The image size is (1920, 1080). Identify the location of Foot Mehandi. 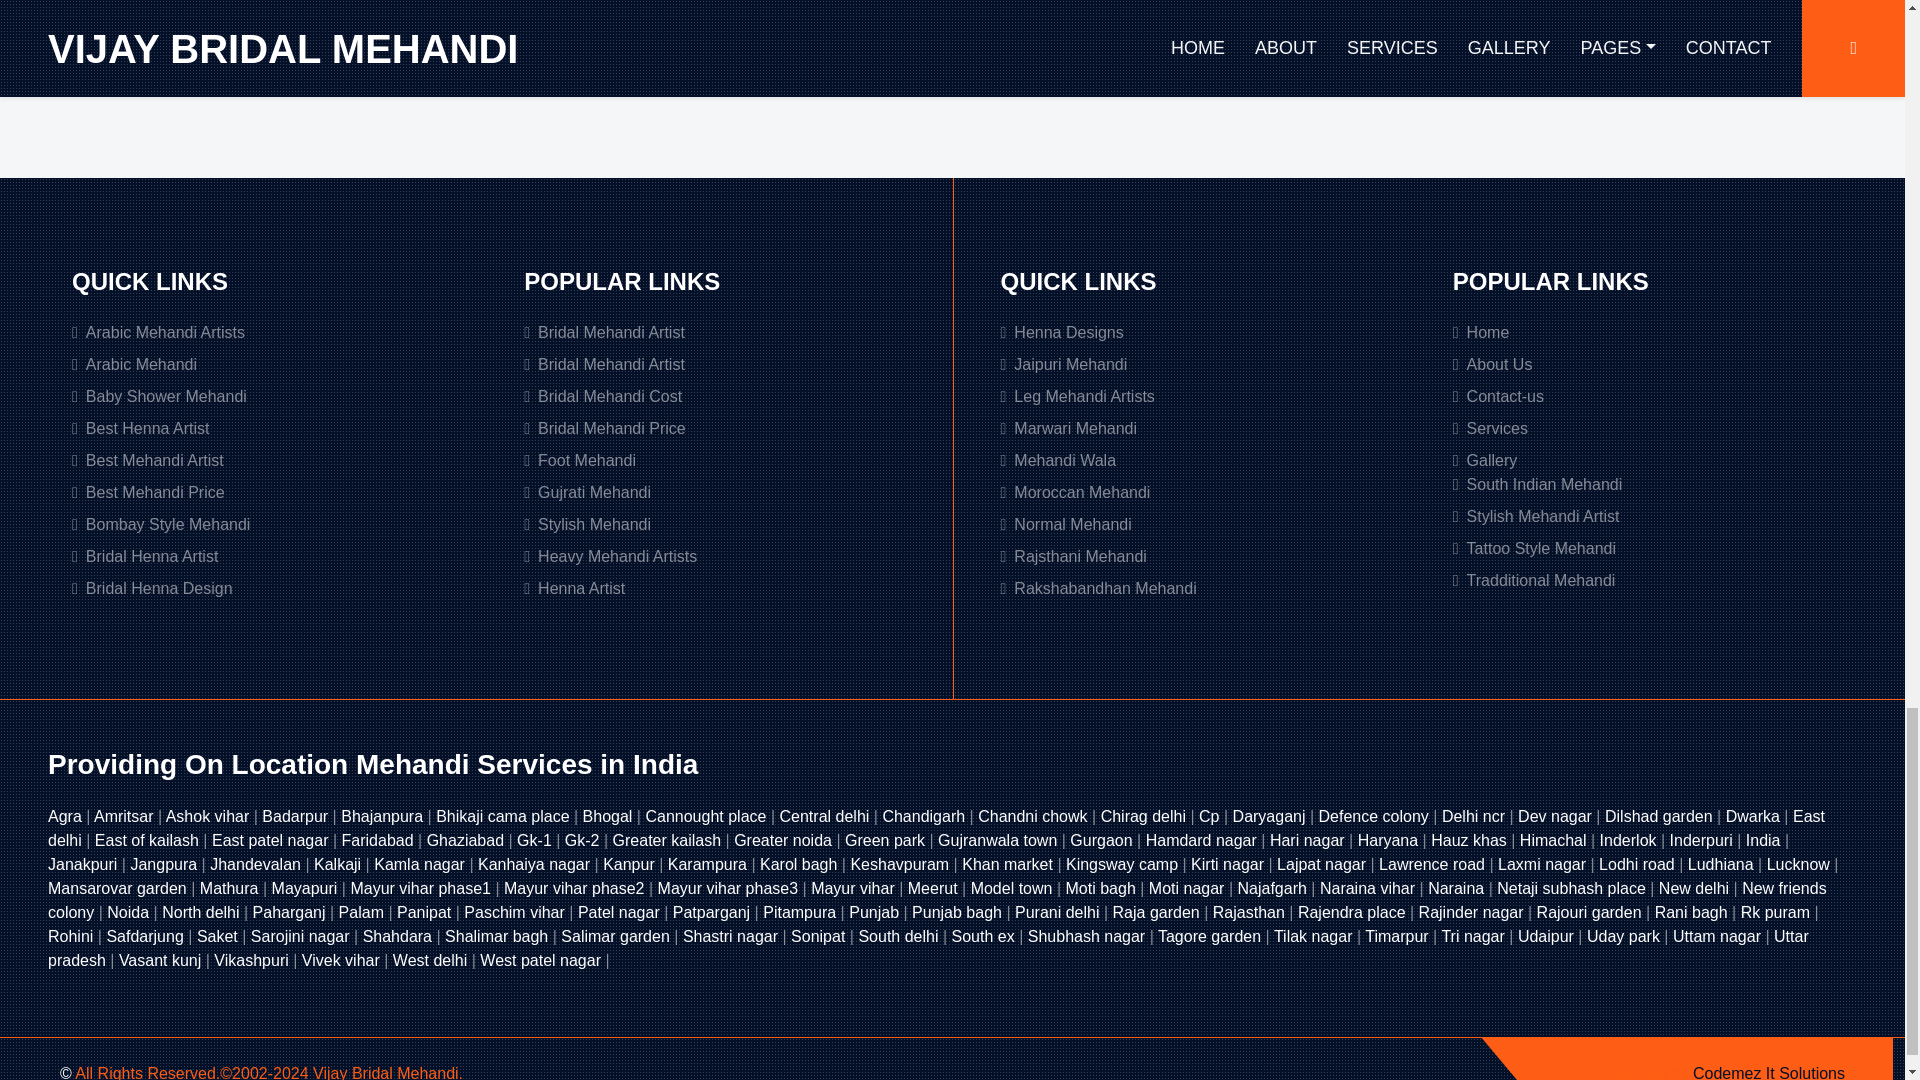
(726, 461).